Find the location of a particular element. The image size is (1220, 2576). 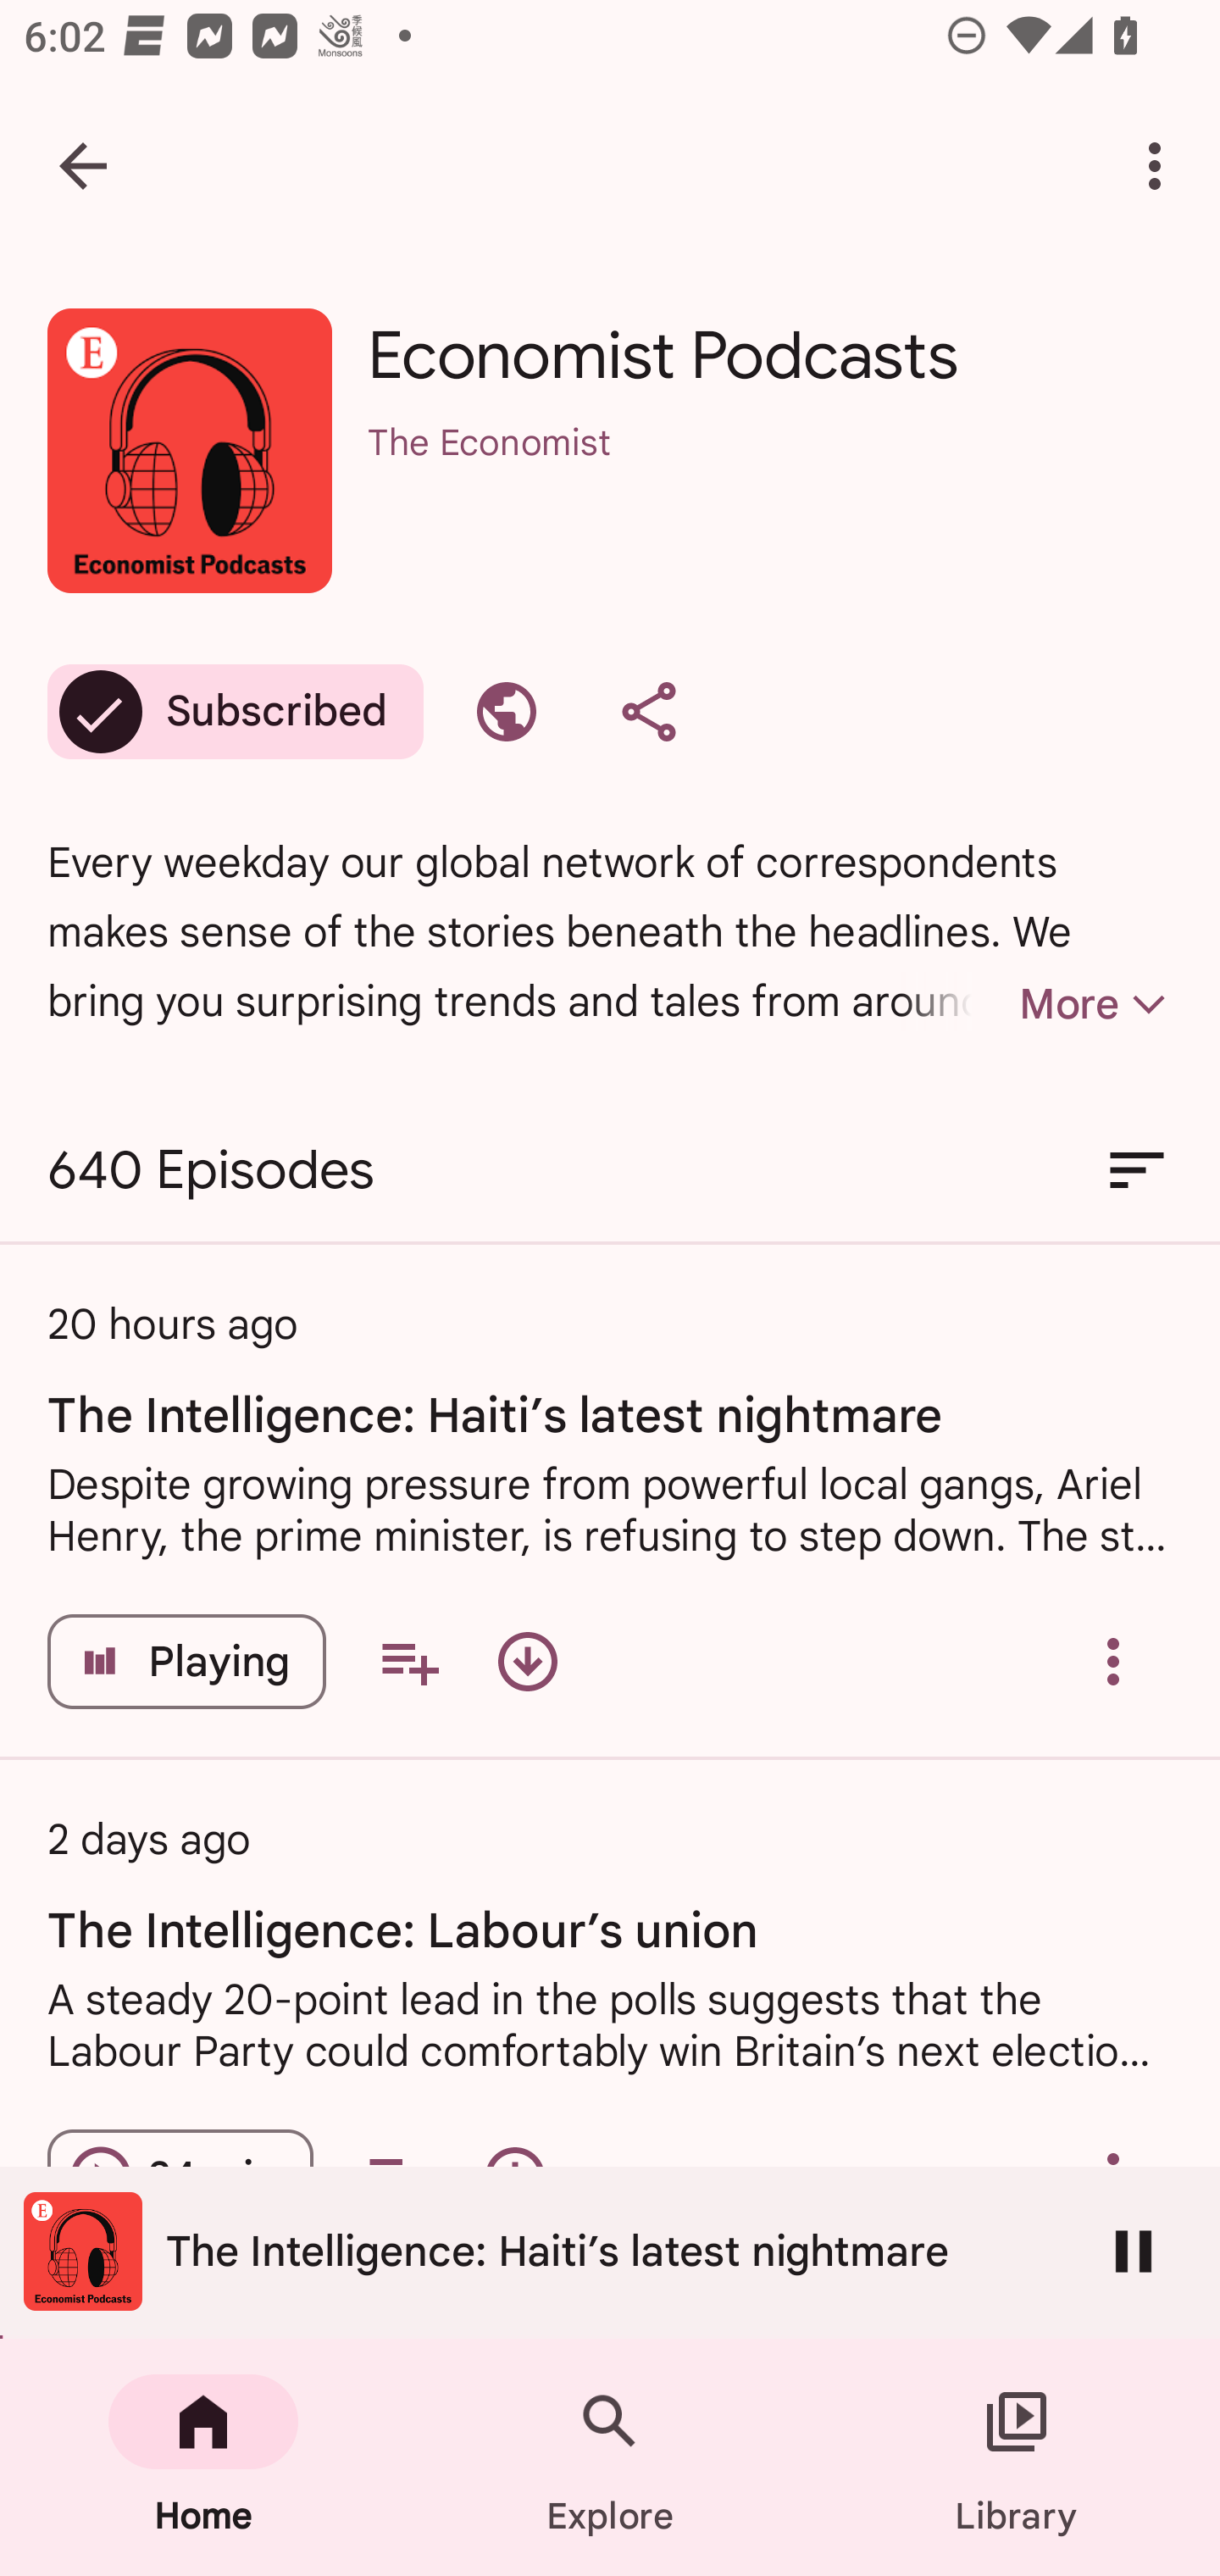

Download episode is located at coordinates (527, 1661).